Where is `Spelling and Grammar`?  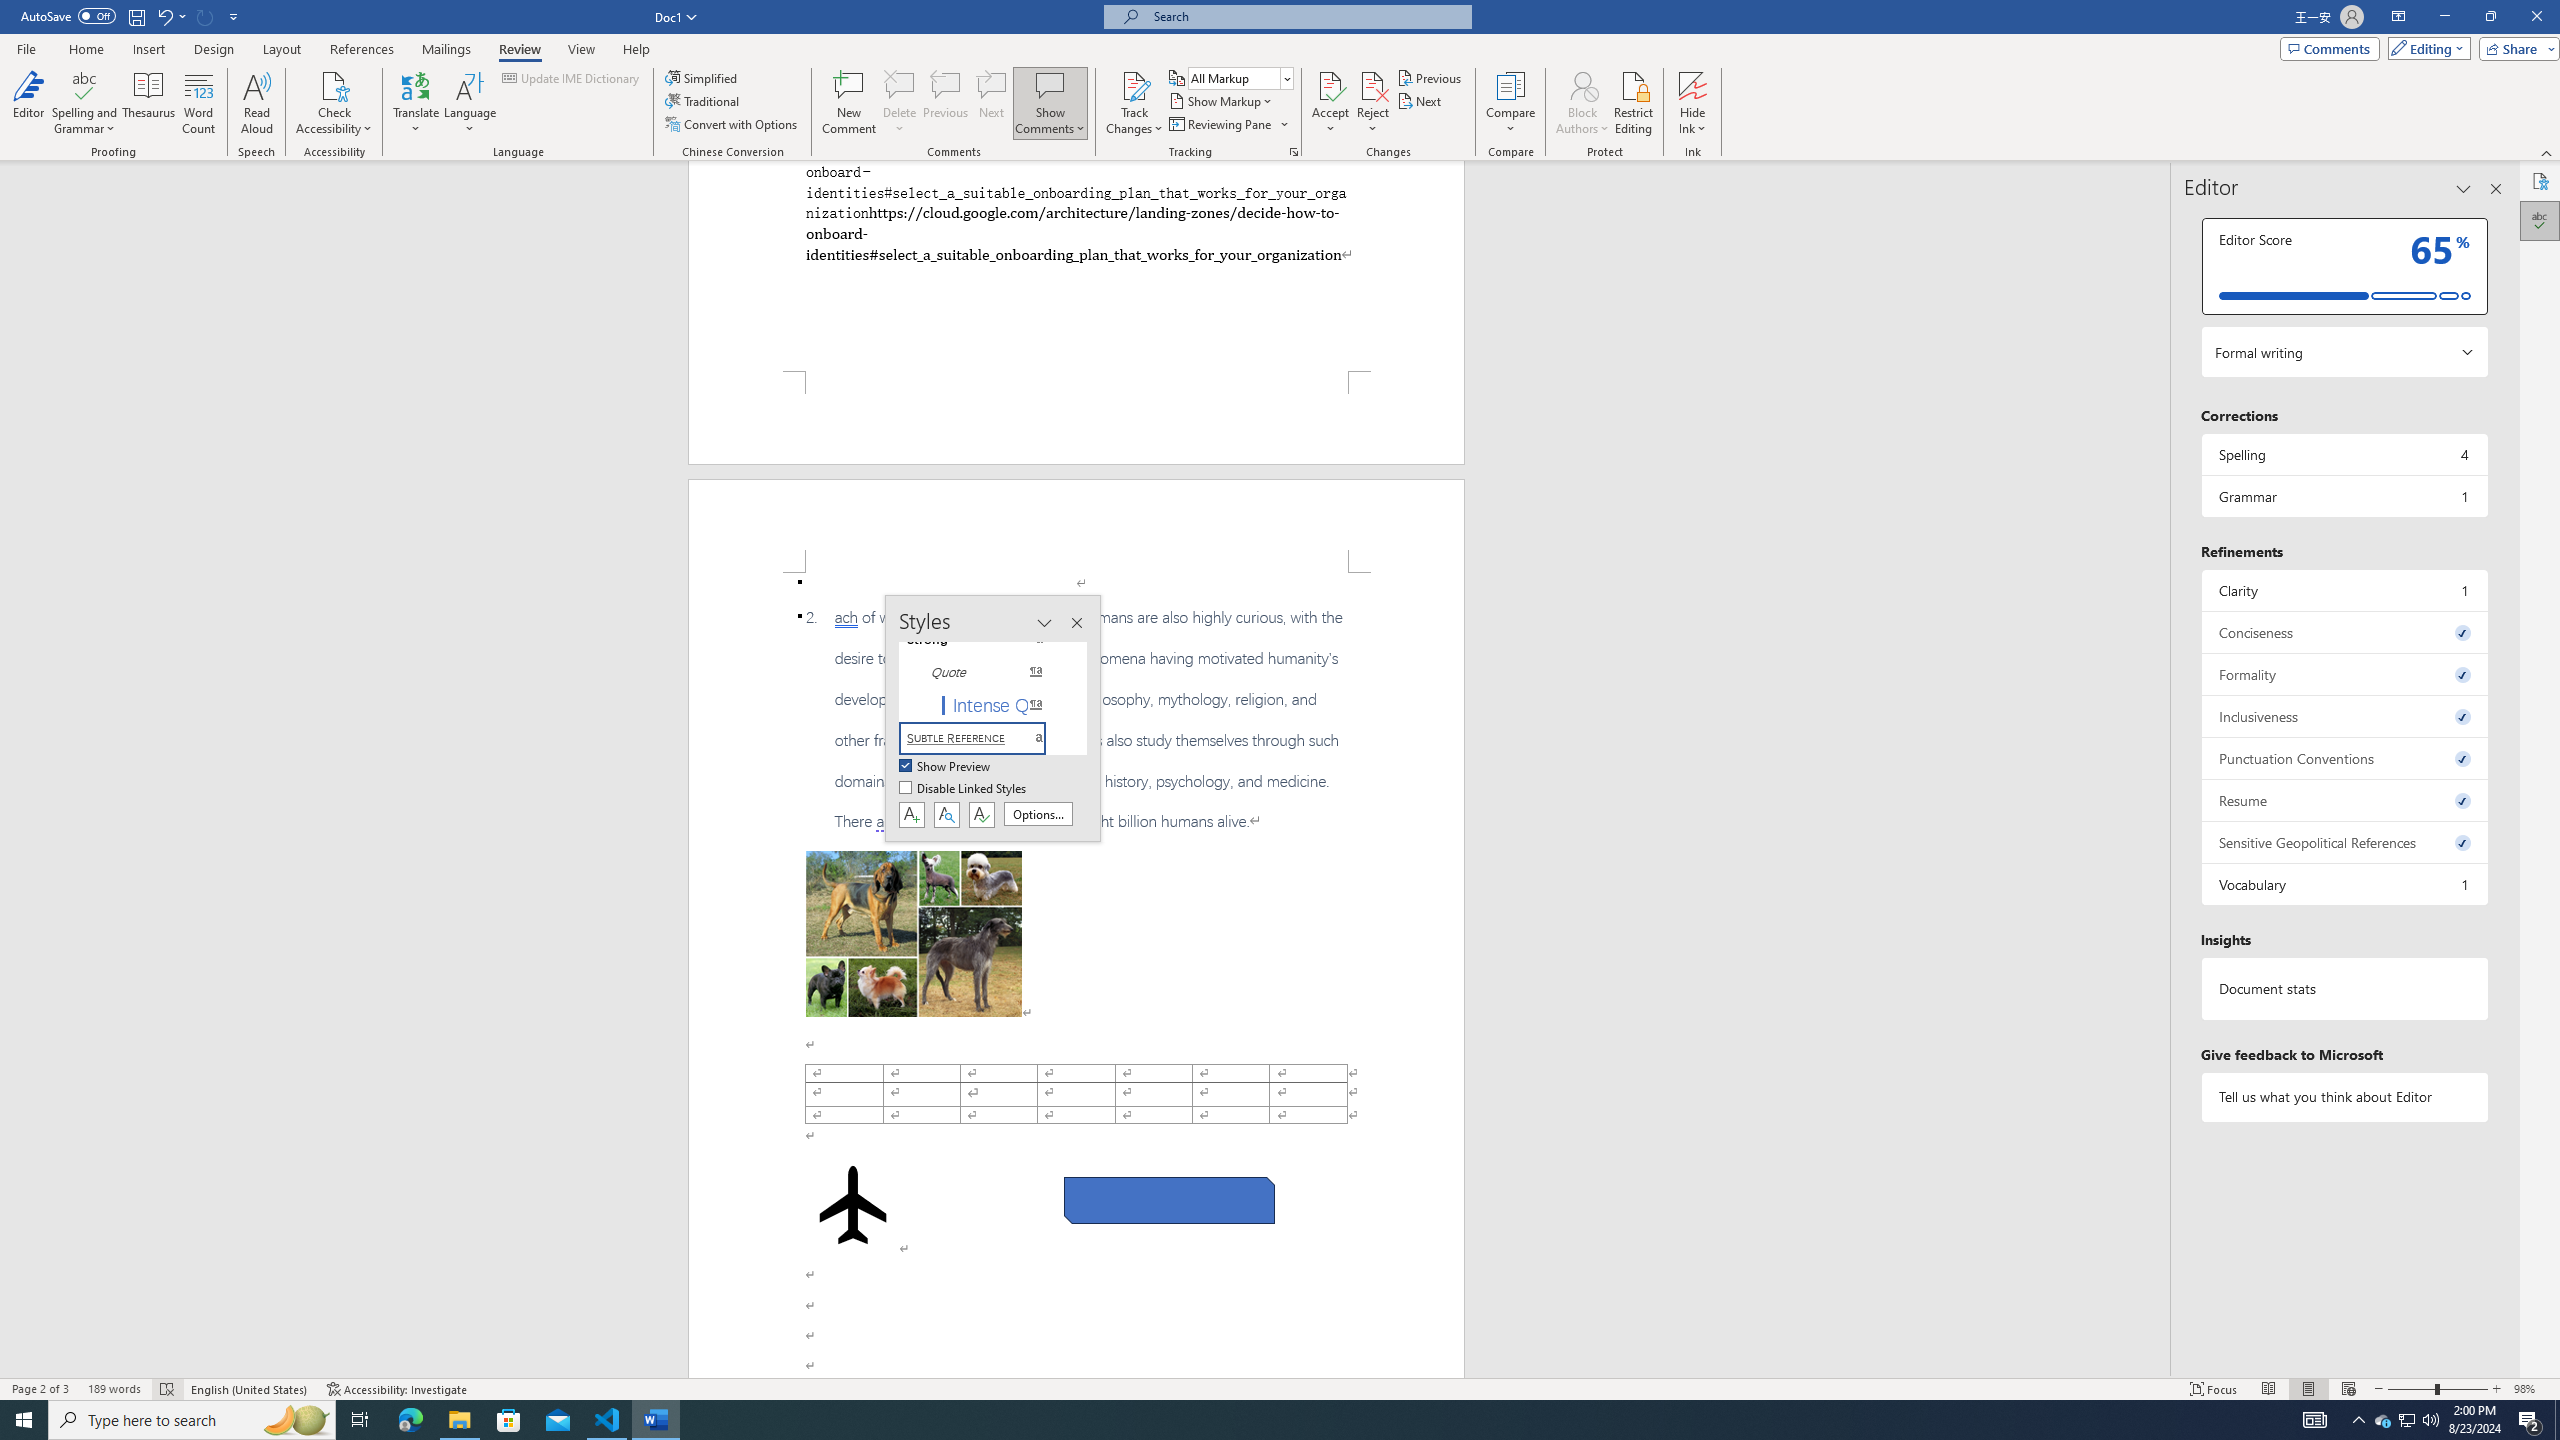 Spelling and Grammar is located at coordinates (86, 103).